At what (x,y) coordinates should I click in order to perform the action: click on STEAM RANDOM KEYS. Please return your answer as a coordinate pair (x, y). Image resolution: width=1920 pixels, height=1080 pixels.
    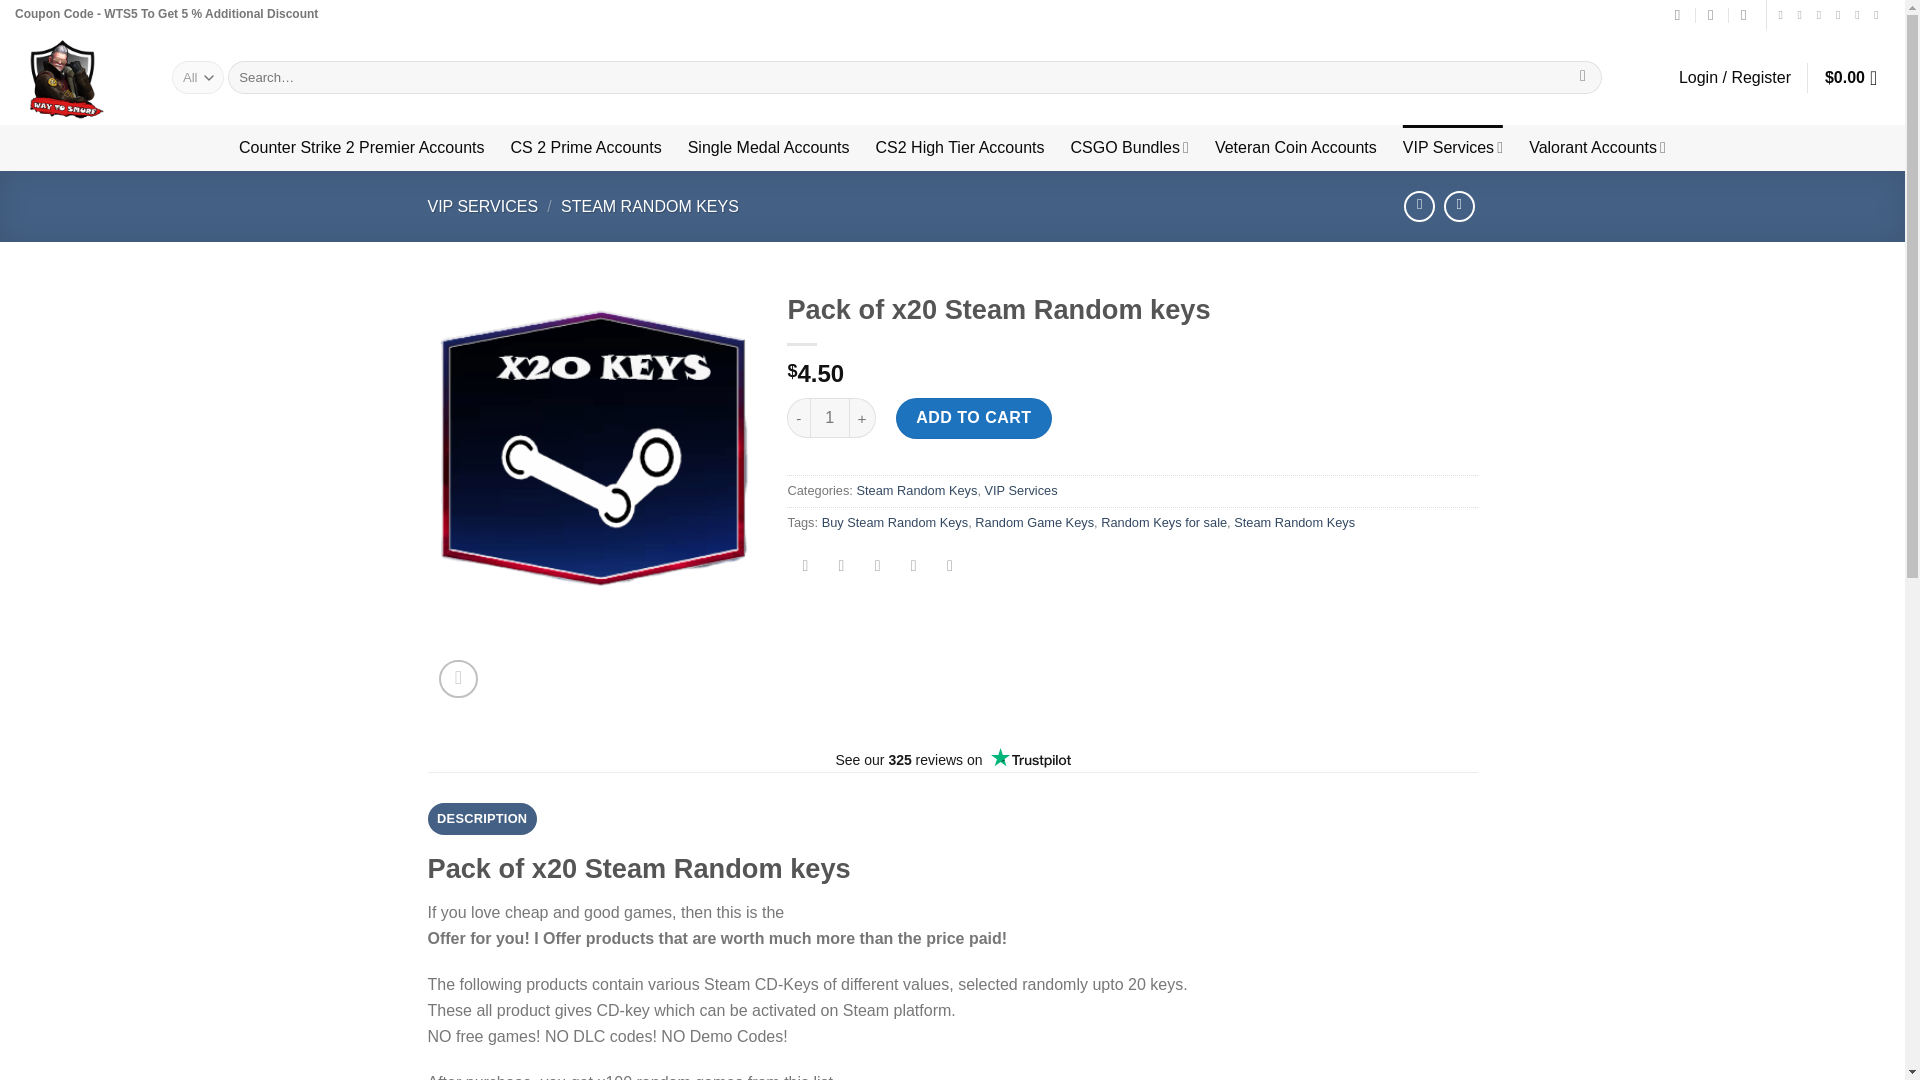
    Looking at the image, I should click on (650, 206).